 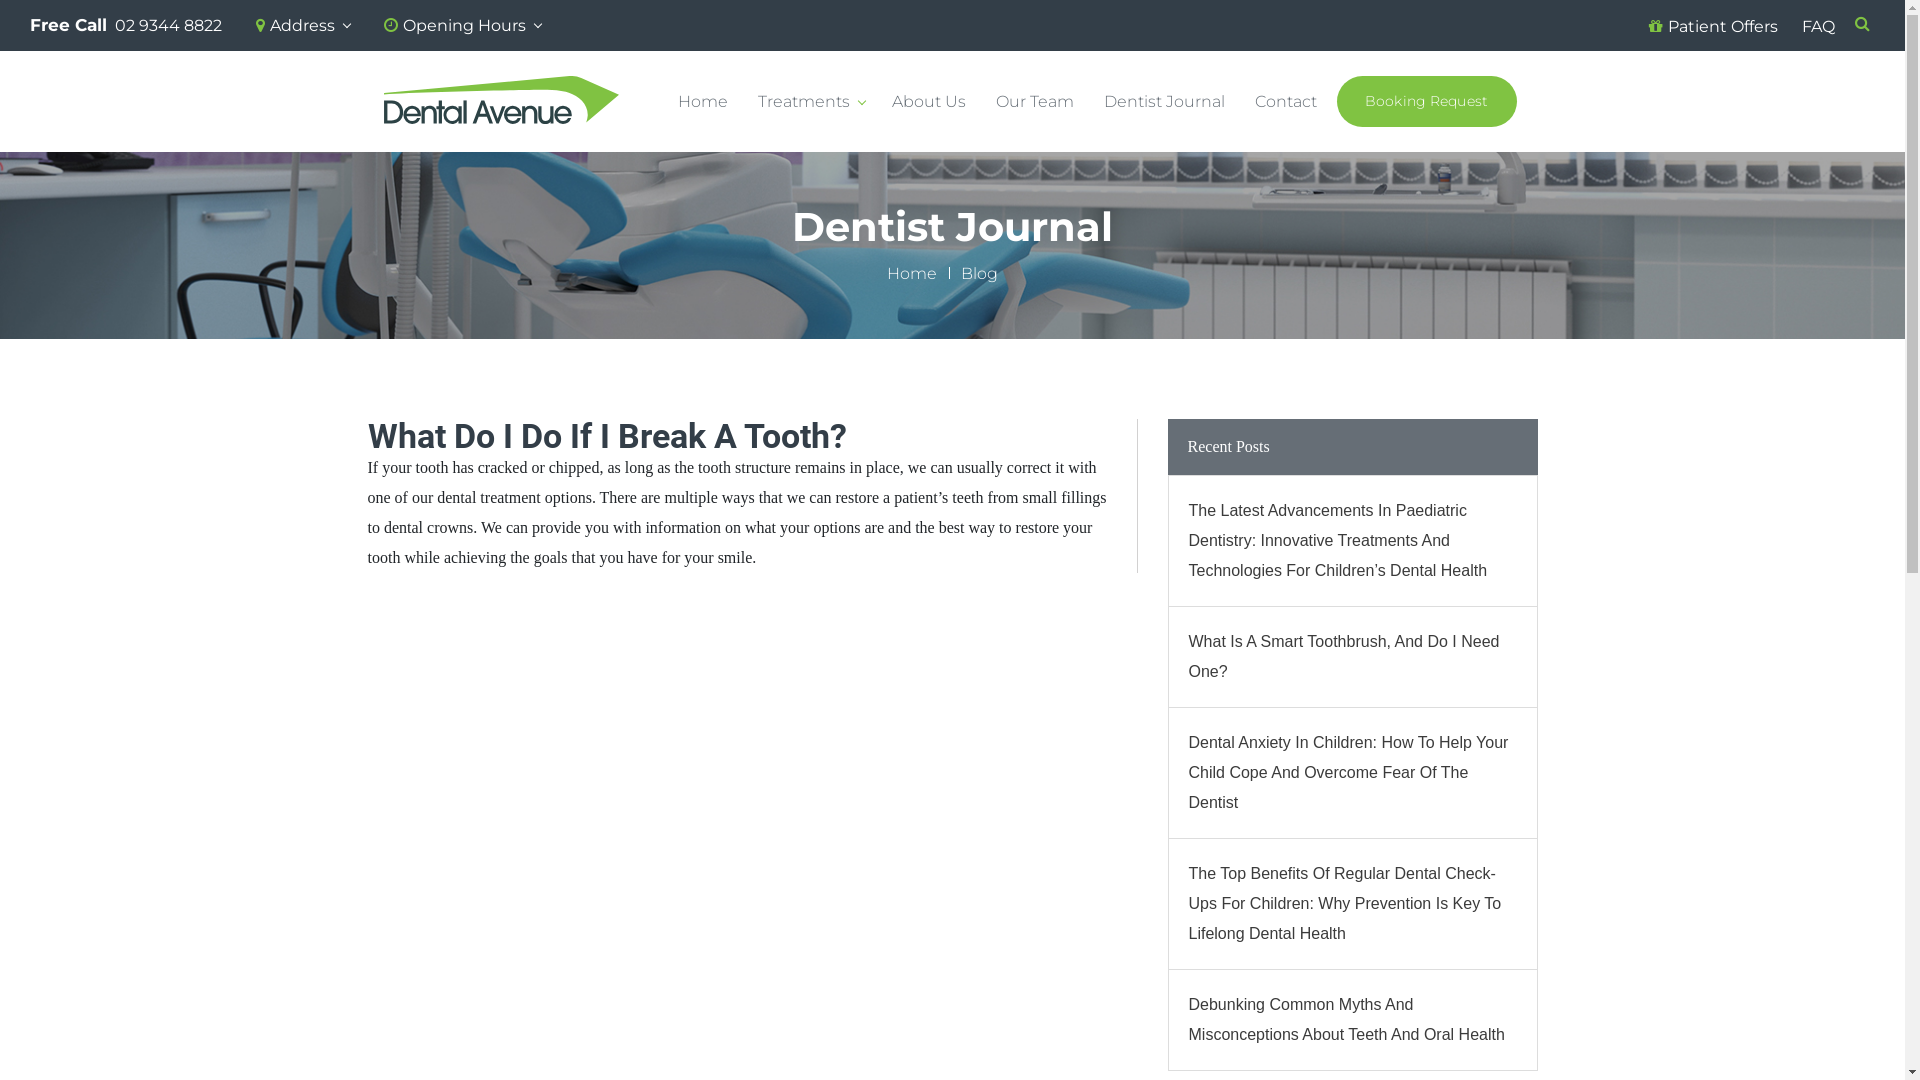 I want to click on Our Team, so click(x=1035, y=101).